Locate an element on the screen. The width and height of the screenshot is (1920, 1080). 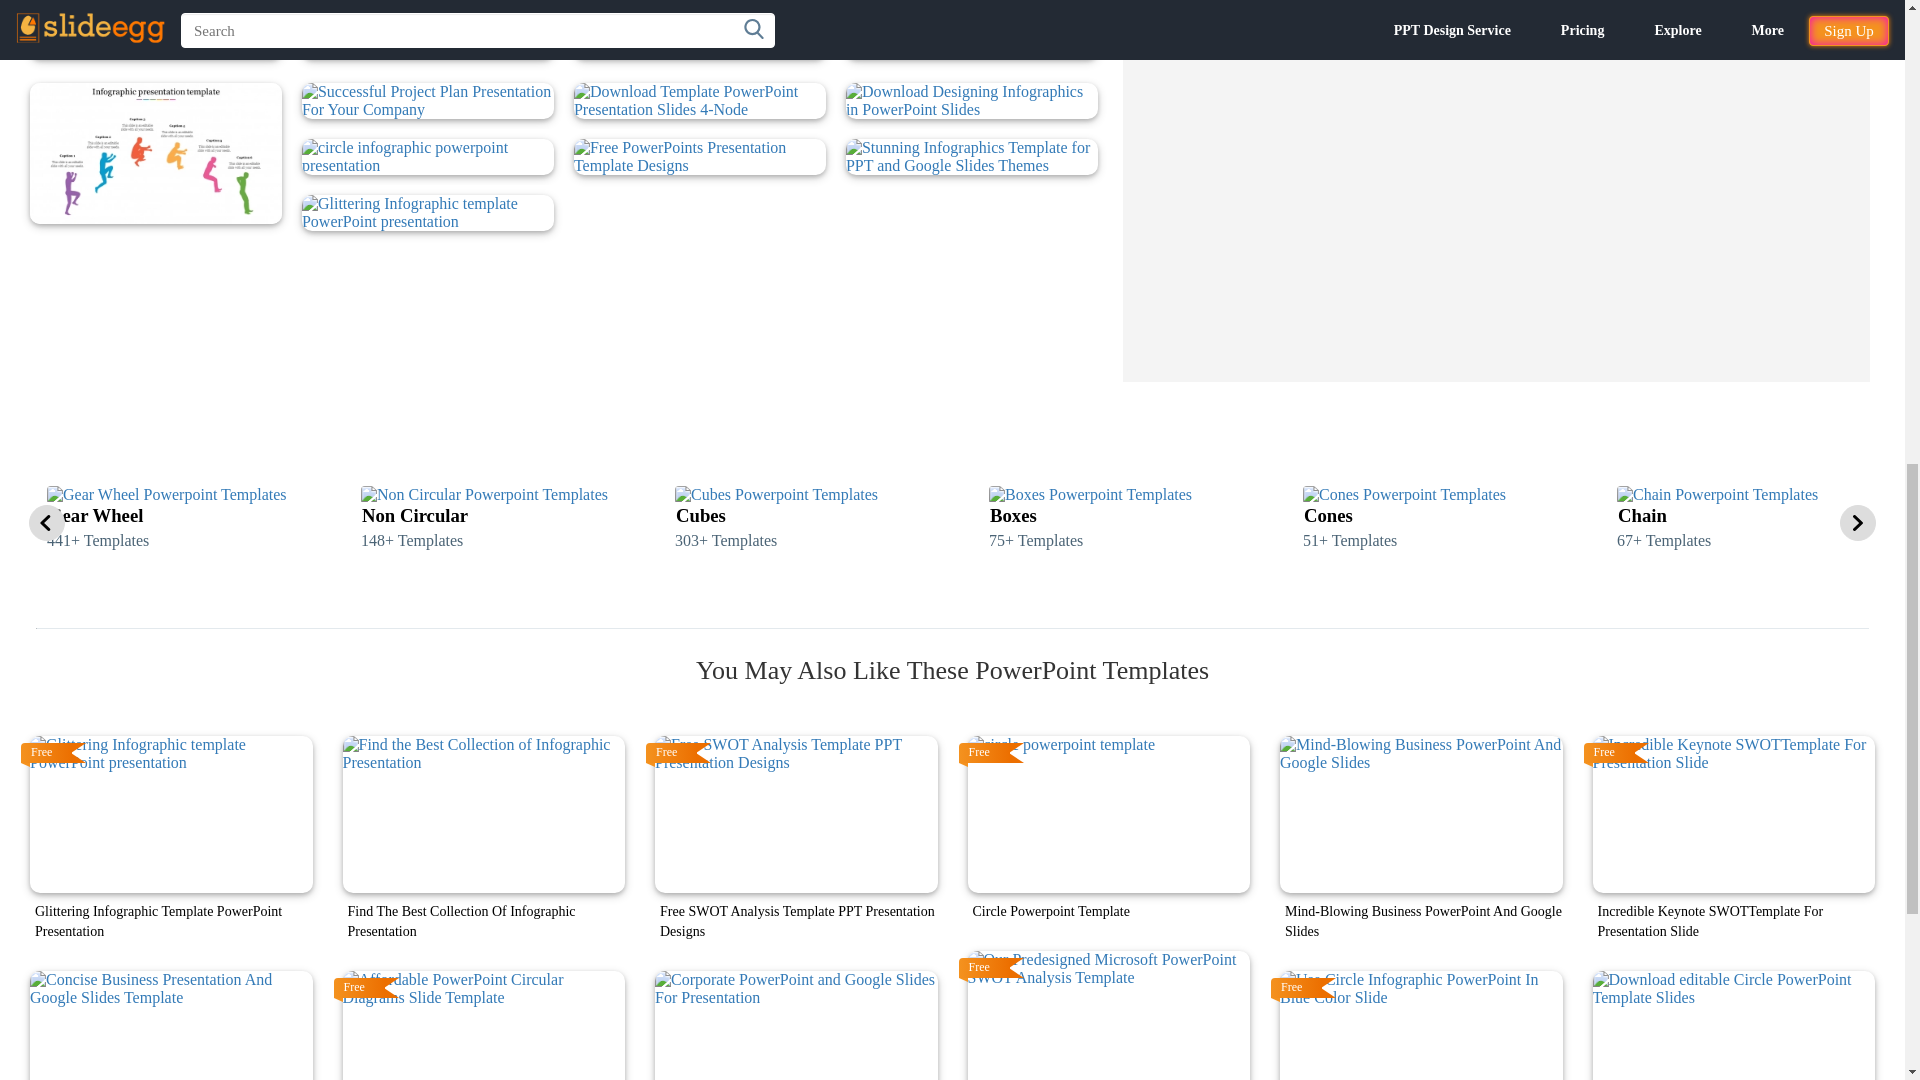
Concise Business Presentation And Google Slides Template is located at coordinates (171, 1025).